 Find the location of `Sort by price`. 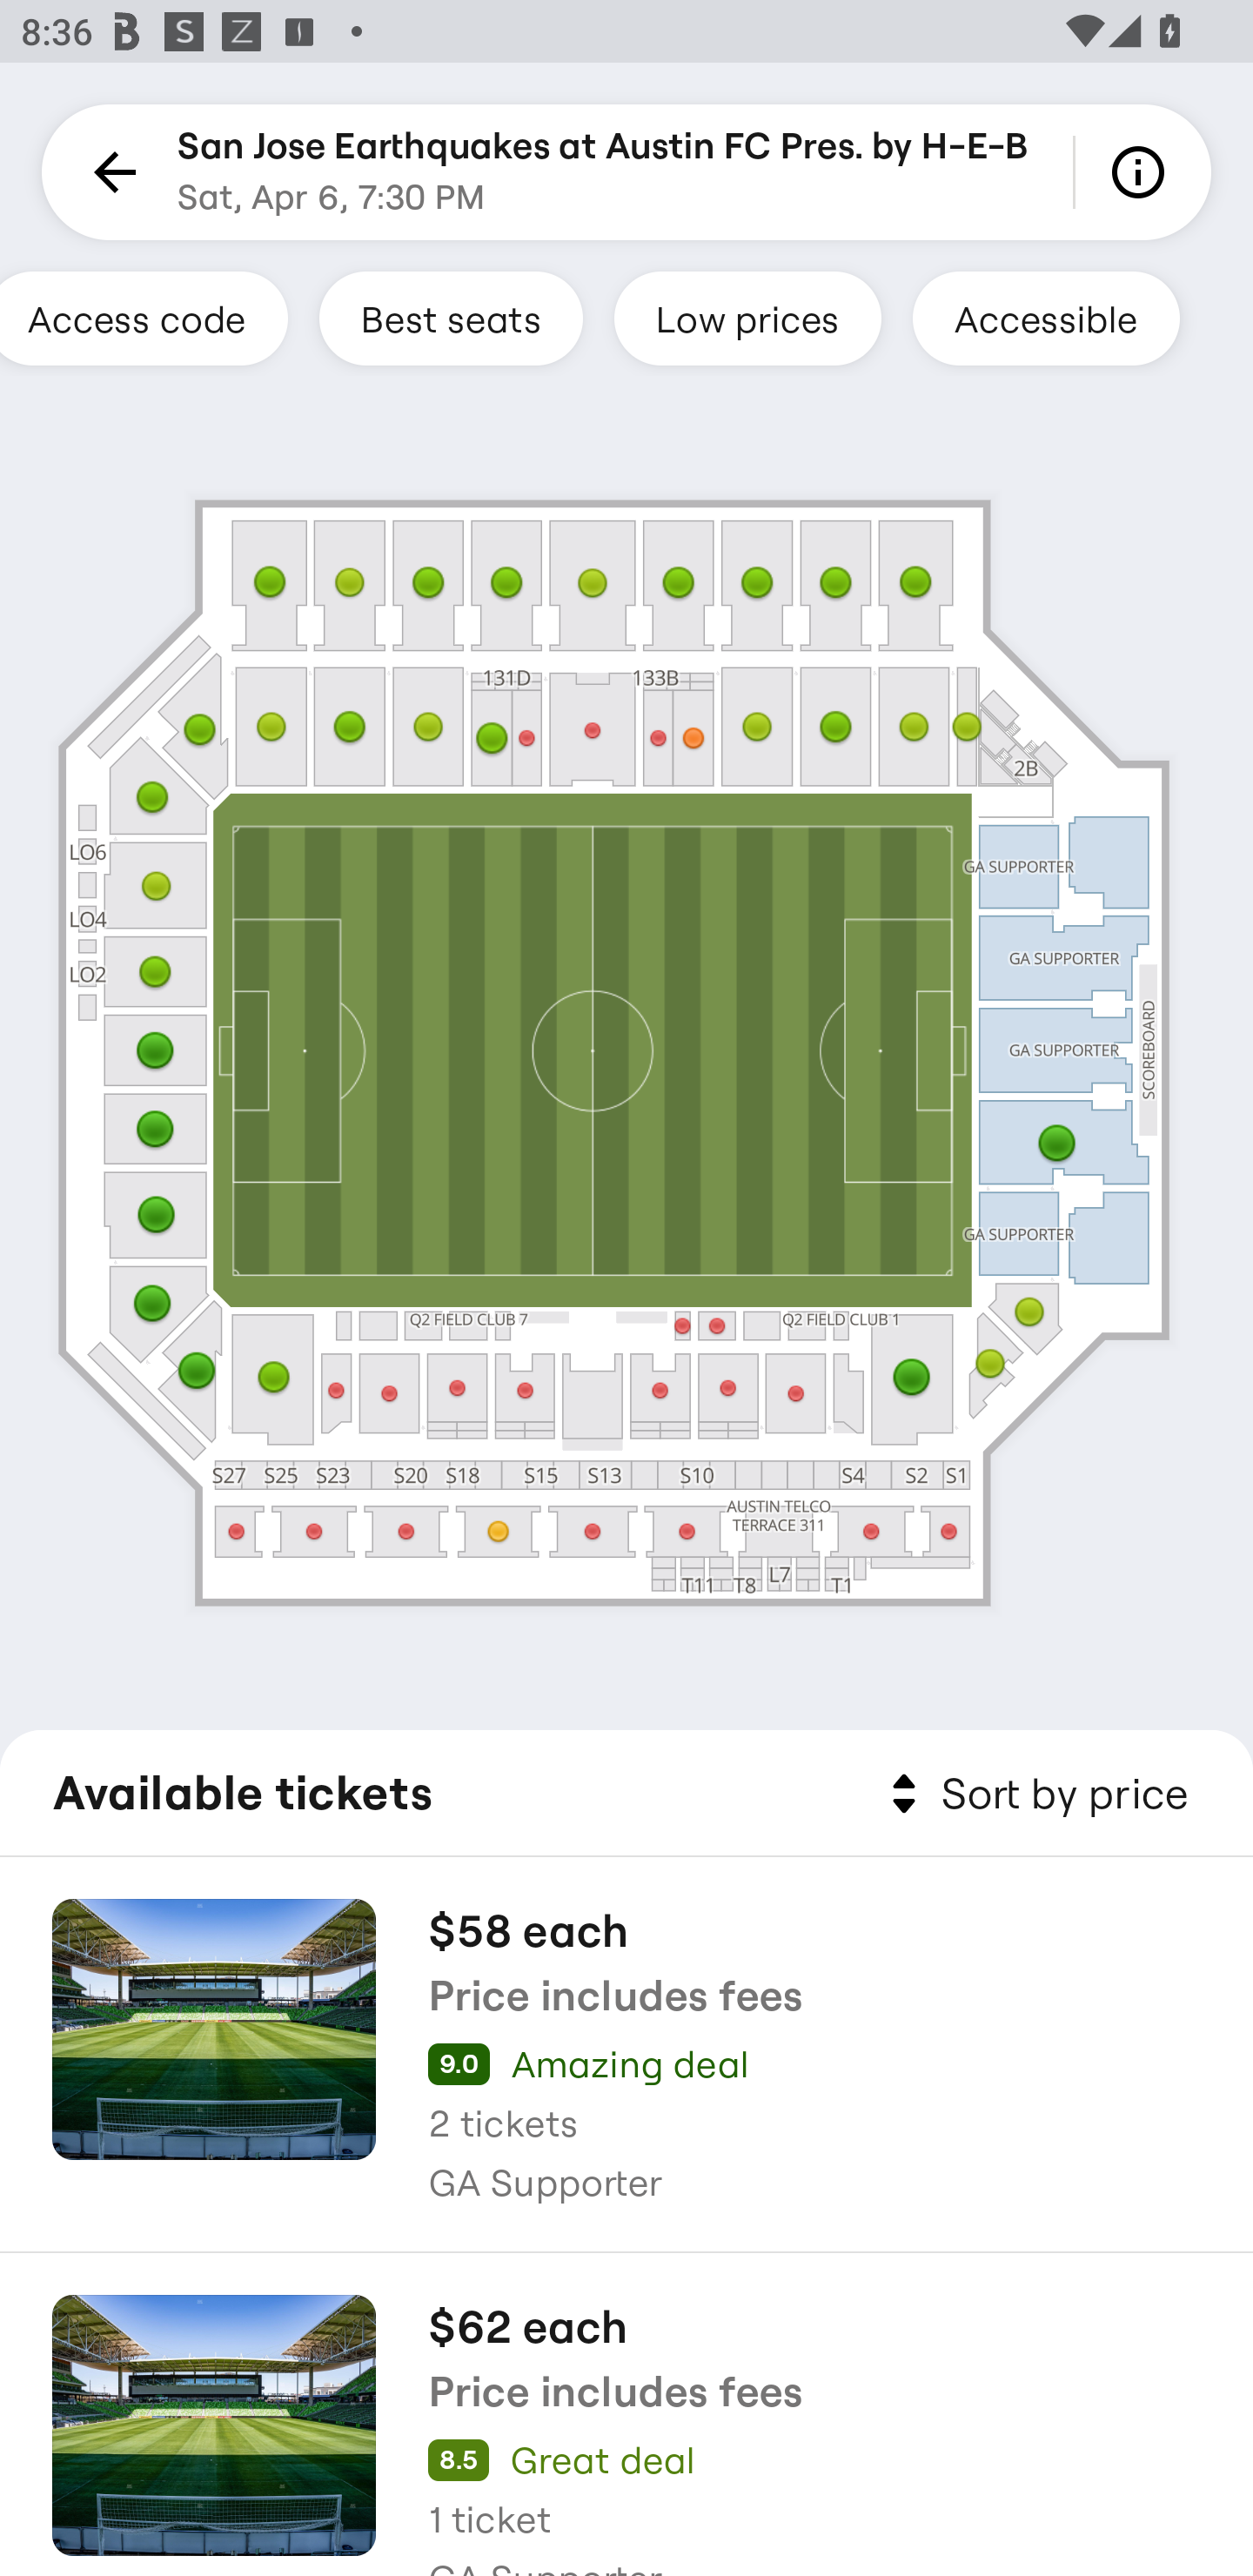

Sort by price is located at coordinates (1034, 1794).